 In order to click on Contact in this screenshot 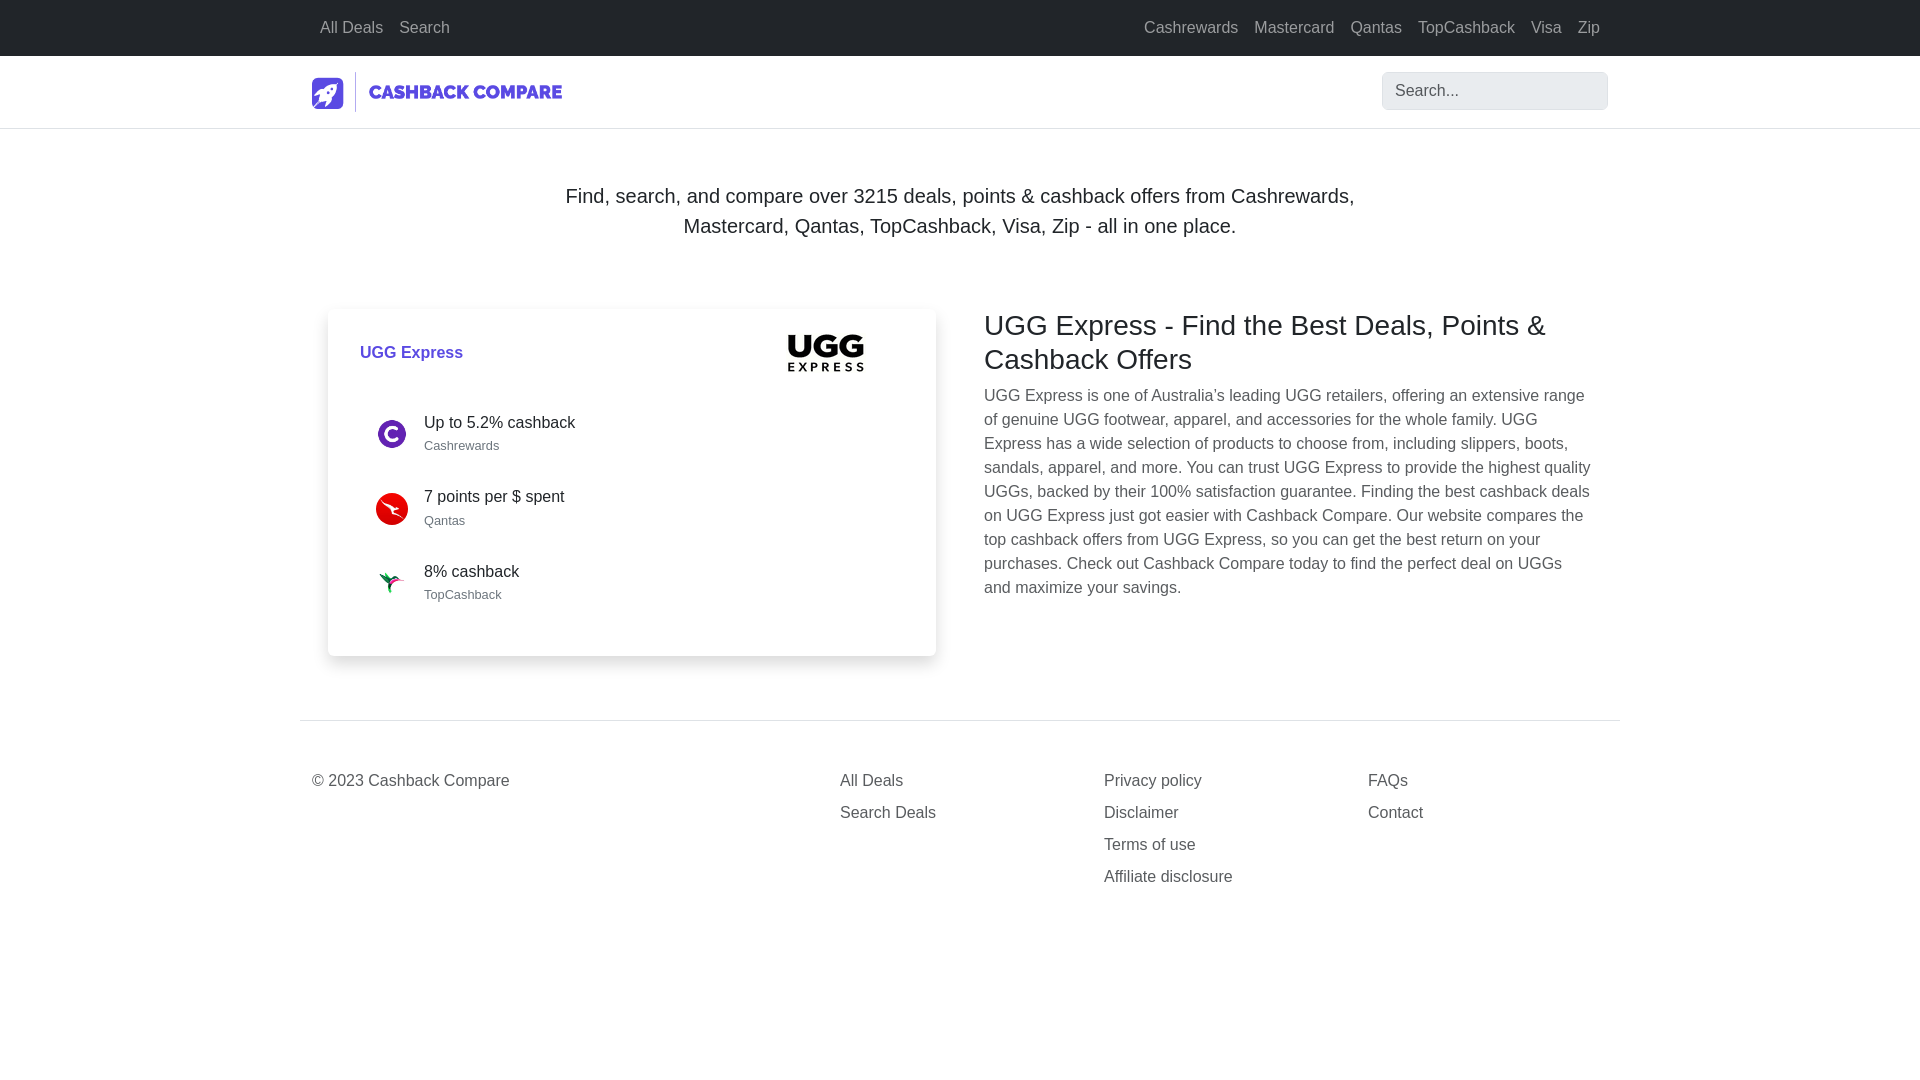, I will do `click(1488, 813)`.